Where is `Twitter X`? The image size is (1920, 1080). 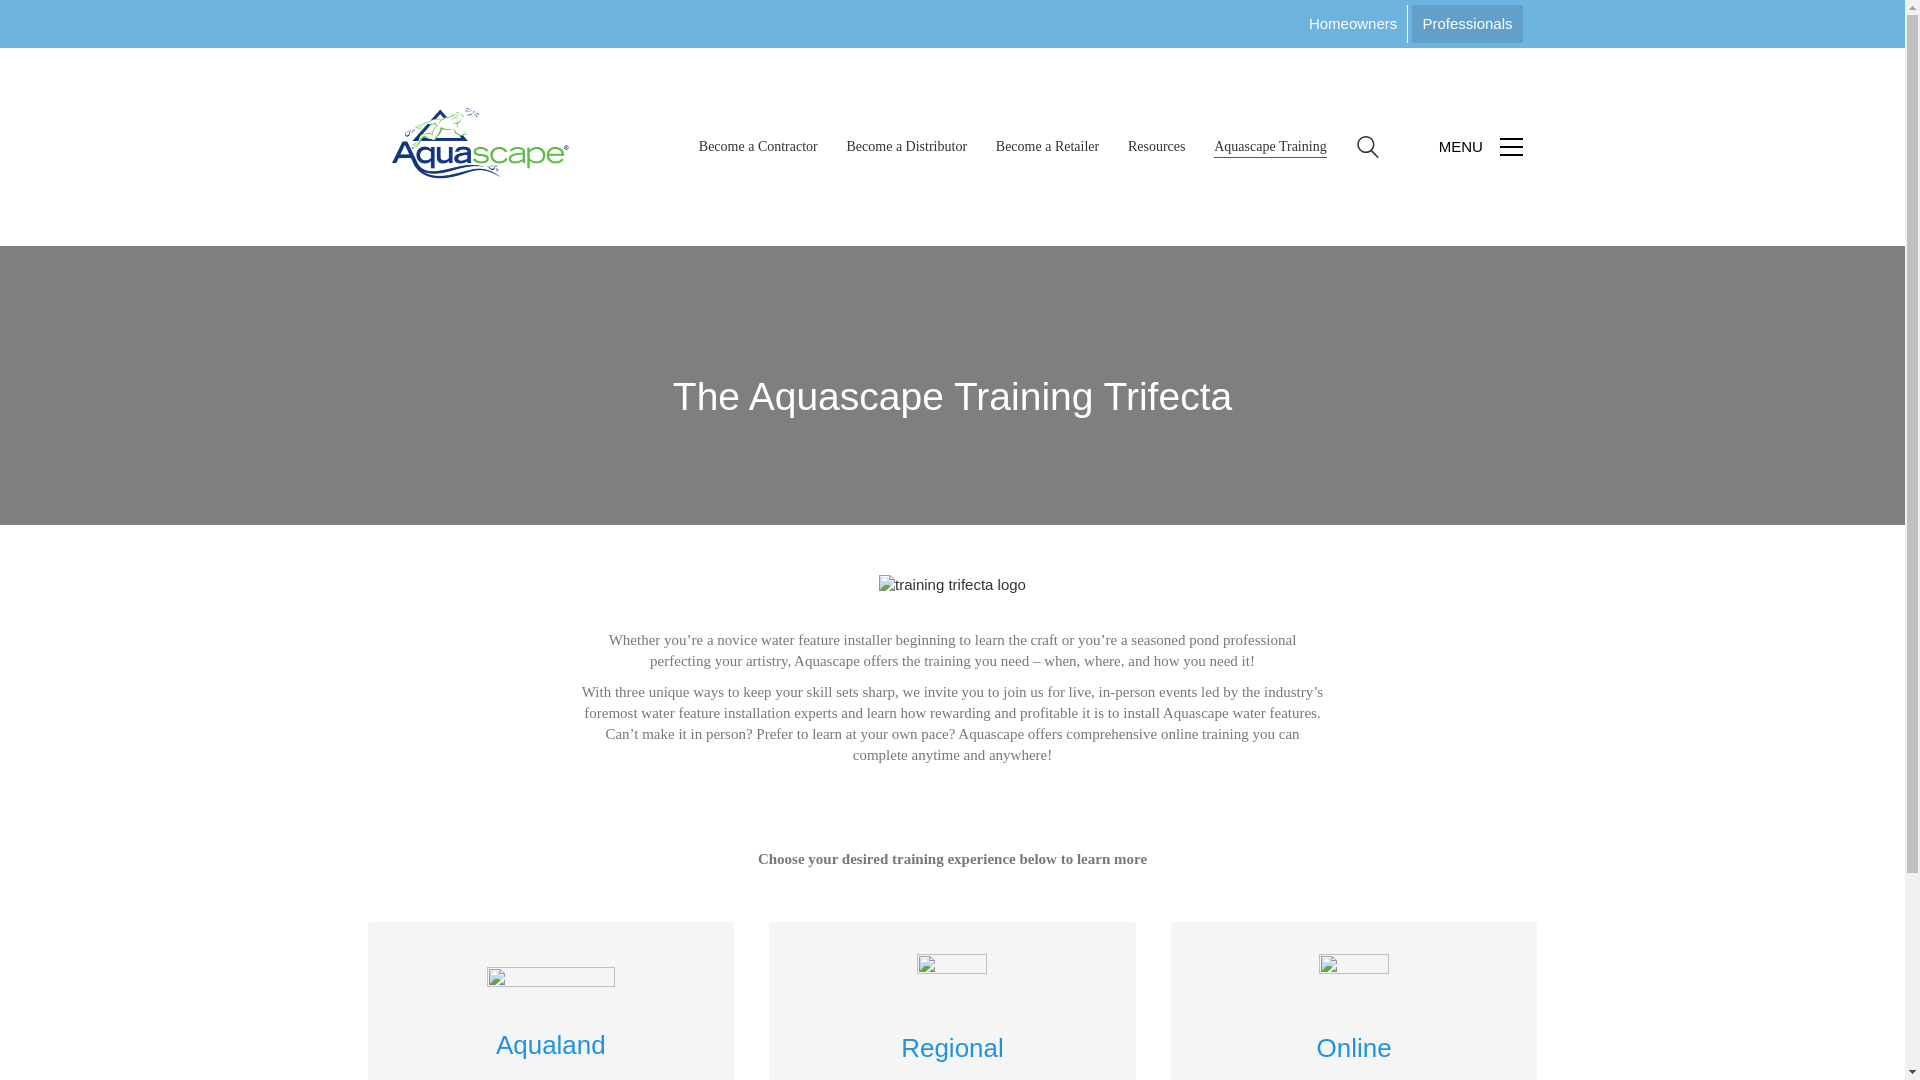 Twitter X is located at coordinates (1352, 1020).